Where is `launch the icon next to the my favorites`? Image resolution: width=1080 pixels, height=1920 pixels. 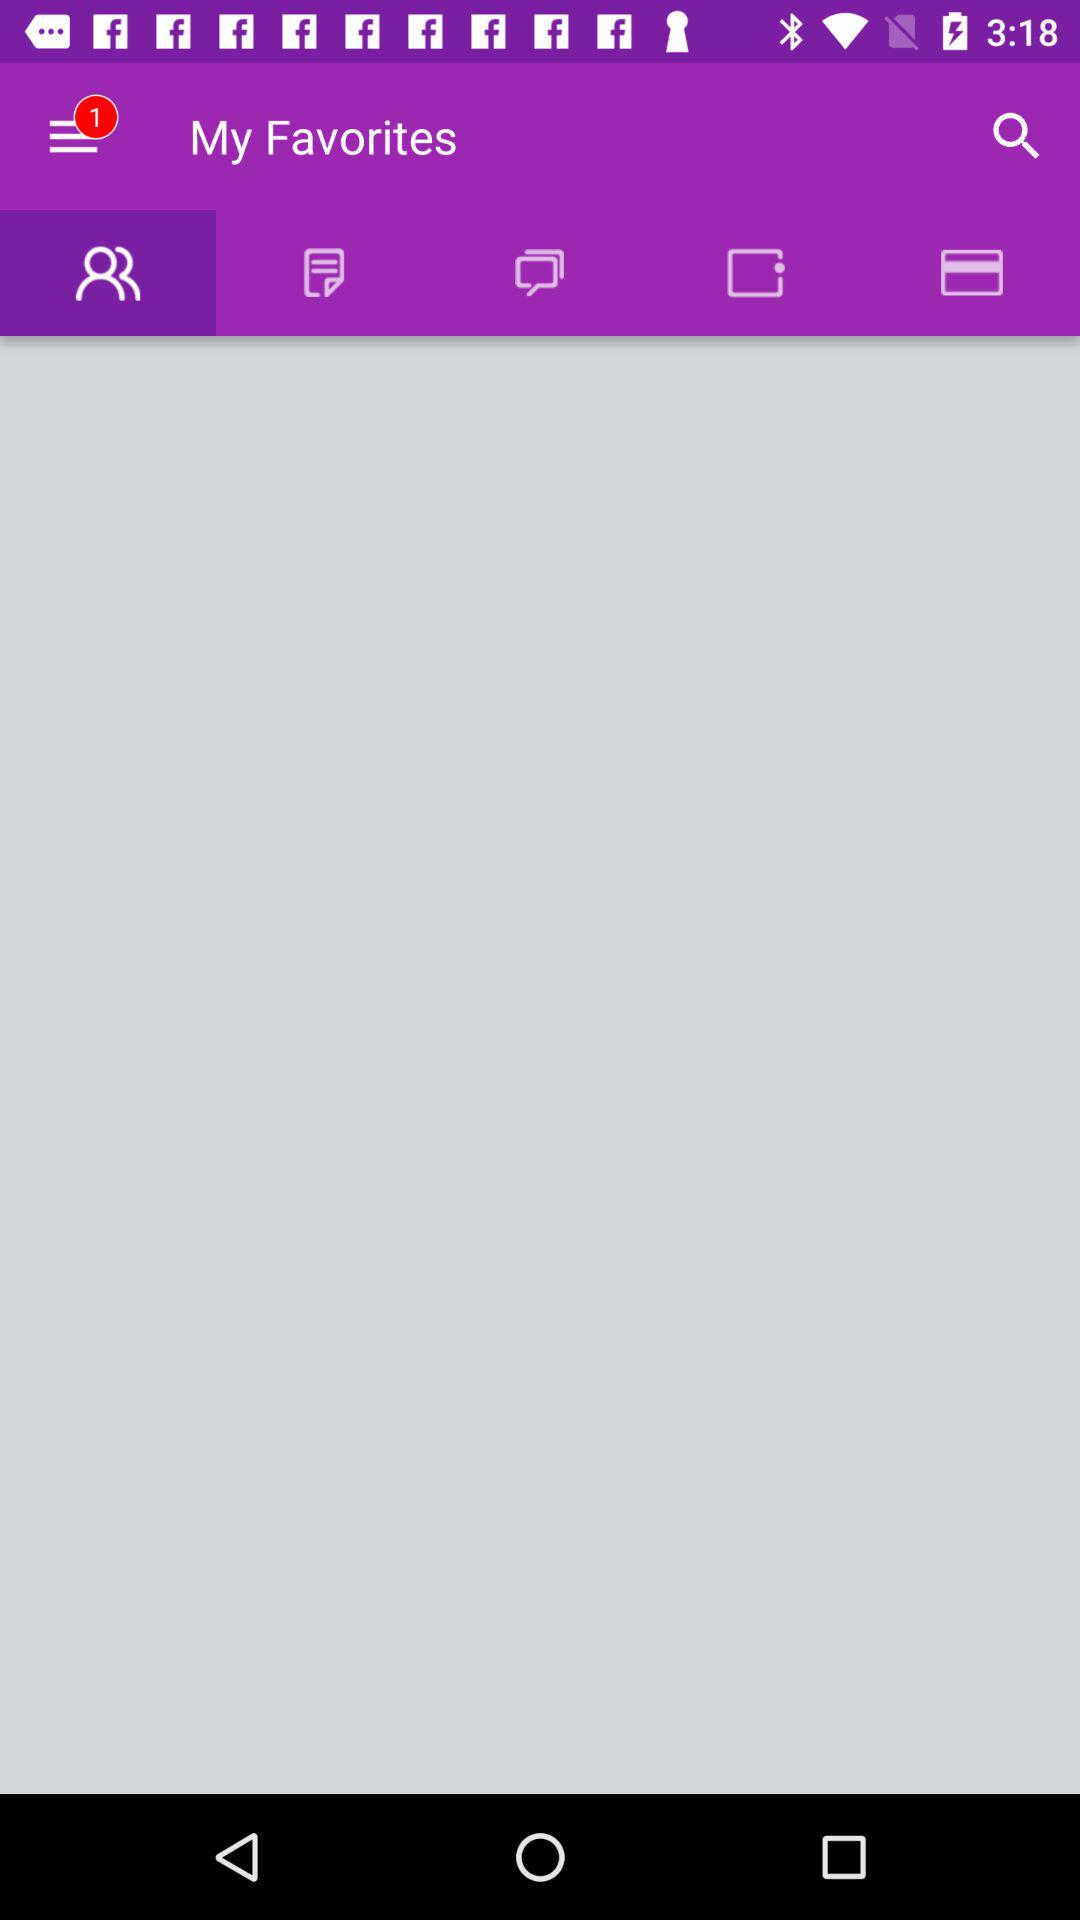
launch the icon next to the my favorites is located at coordinates (73, 136).